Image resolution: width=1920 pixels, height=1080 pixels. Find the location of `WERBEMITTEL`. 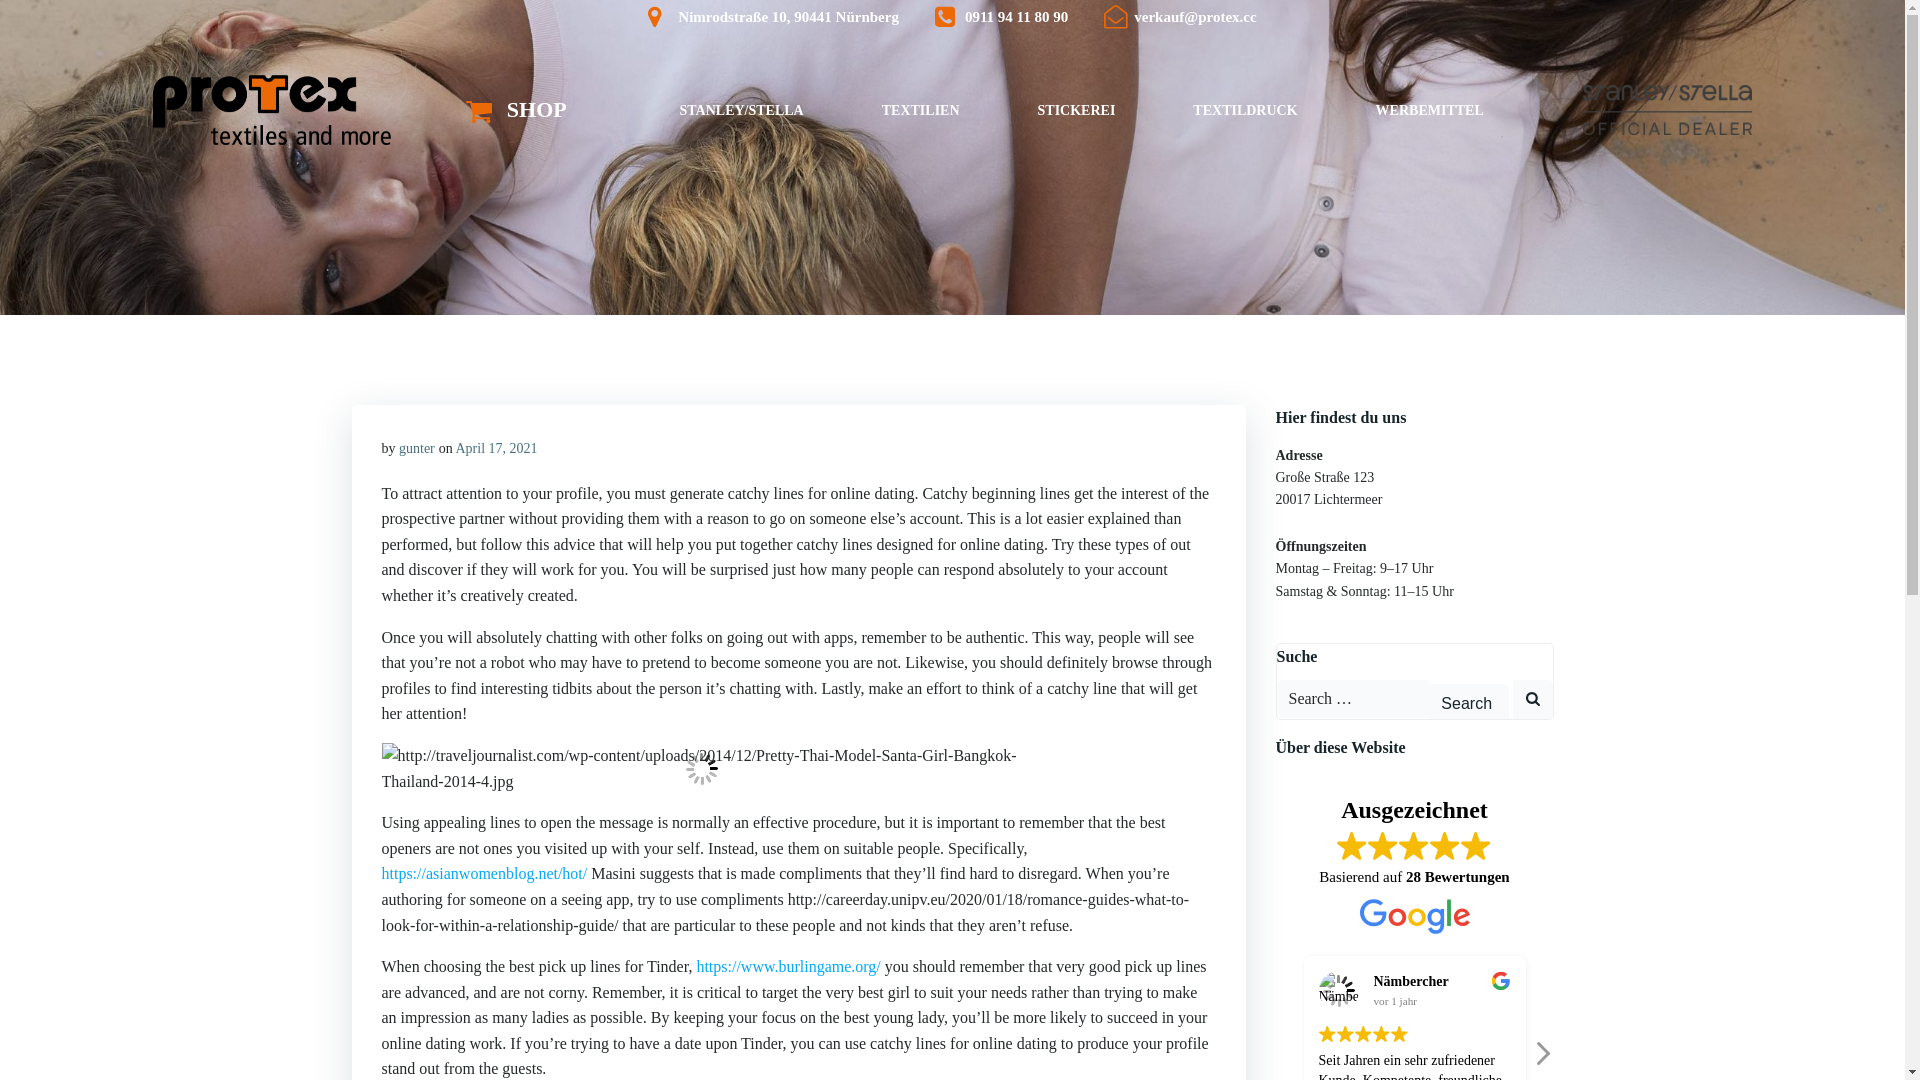

WERBEMITTEL is located at coordinates (1430, 110).